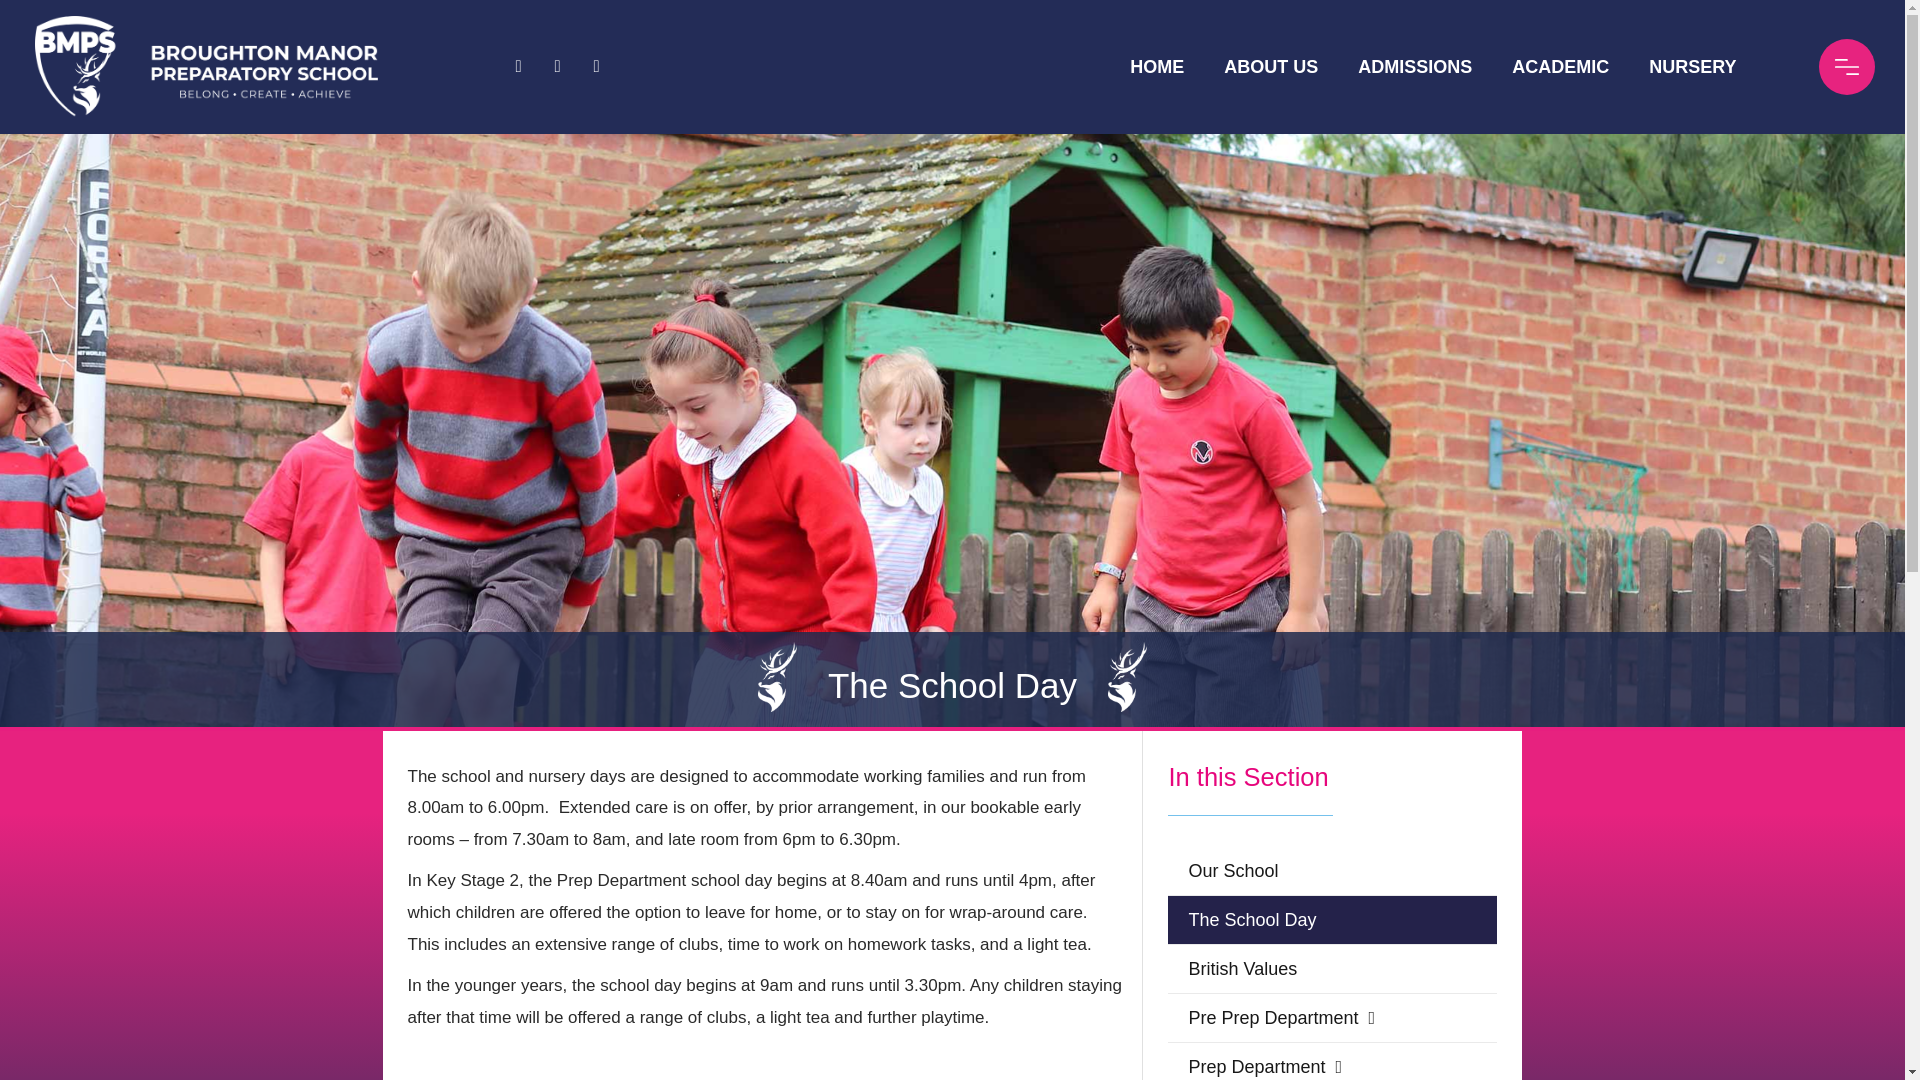 The width and height of the screenshot is (1920, 1080). Describe the element at coordinates (596, 66) in the screenshot. I see `Instagram` at that location.